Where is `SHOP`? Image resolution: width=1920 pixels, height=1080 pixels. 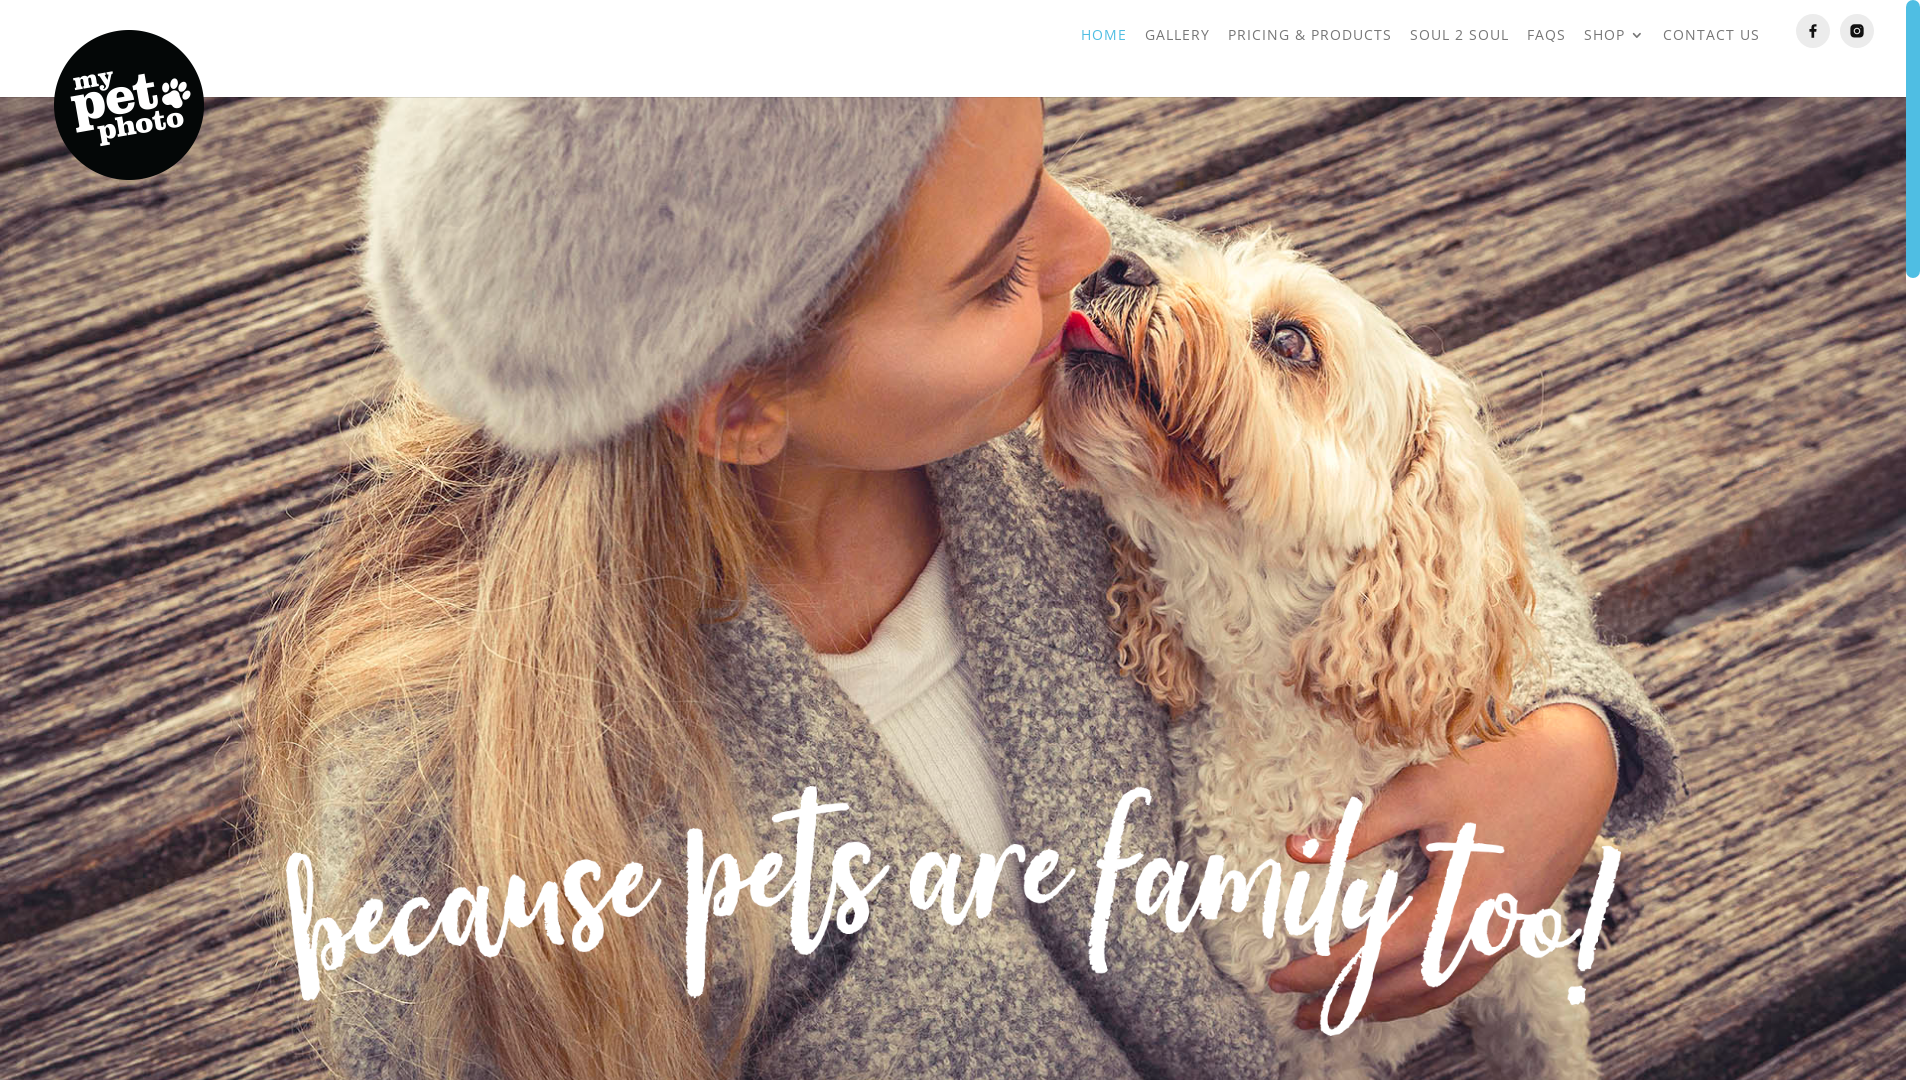 SHOP is located at coordinates (1614, 62).